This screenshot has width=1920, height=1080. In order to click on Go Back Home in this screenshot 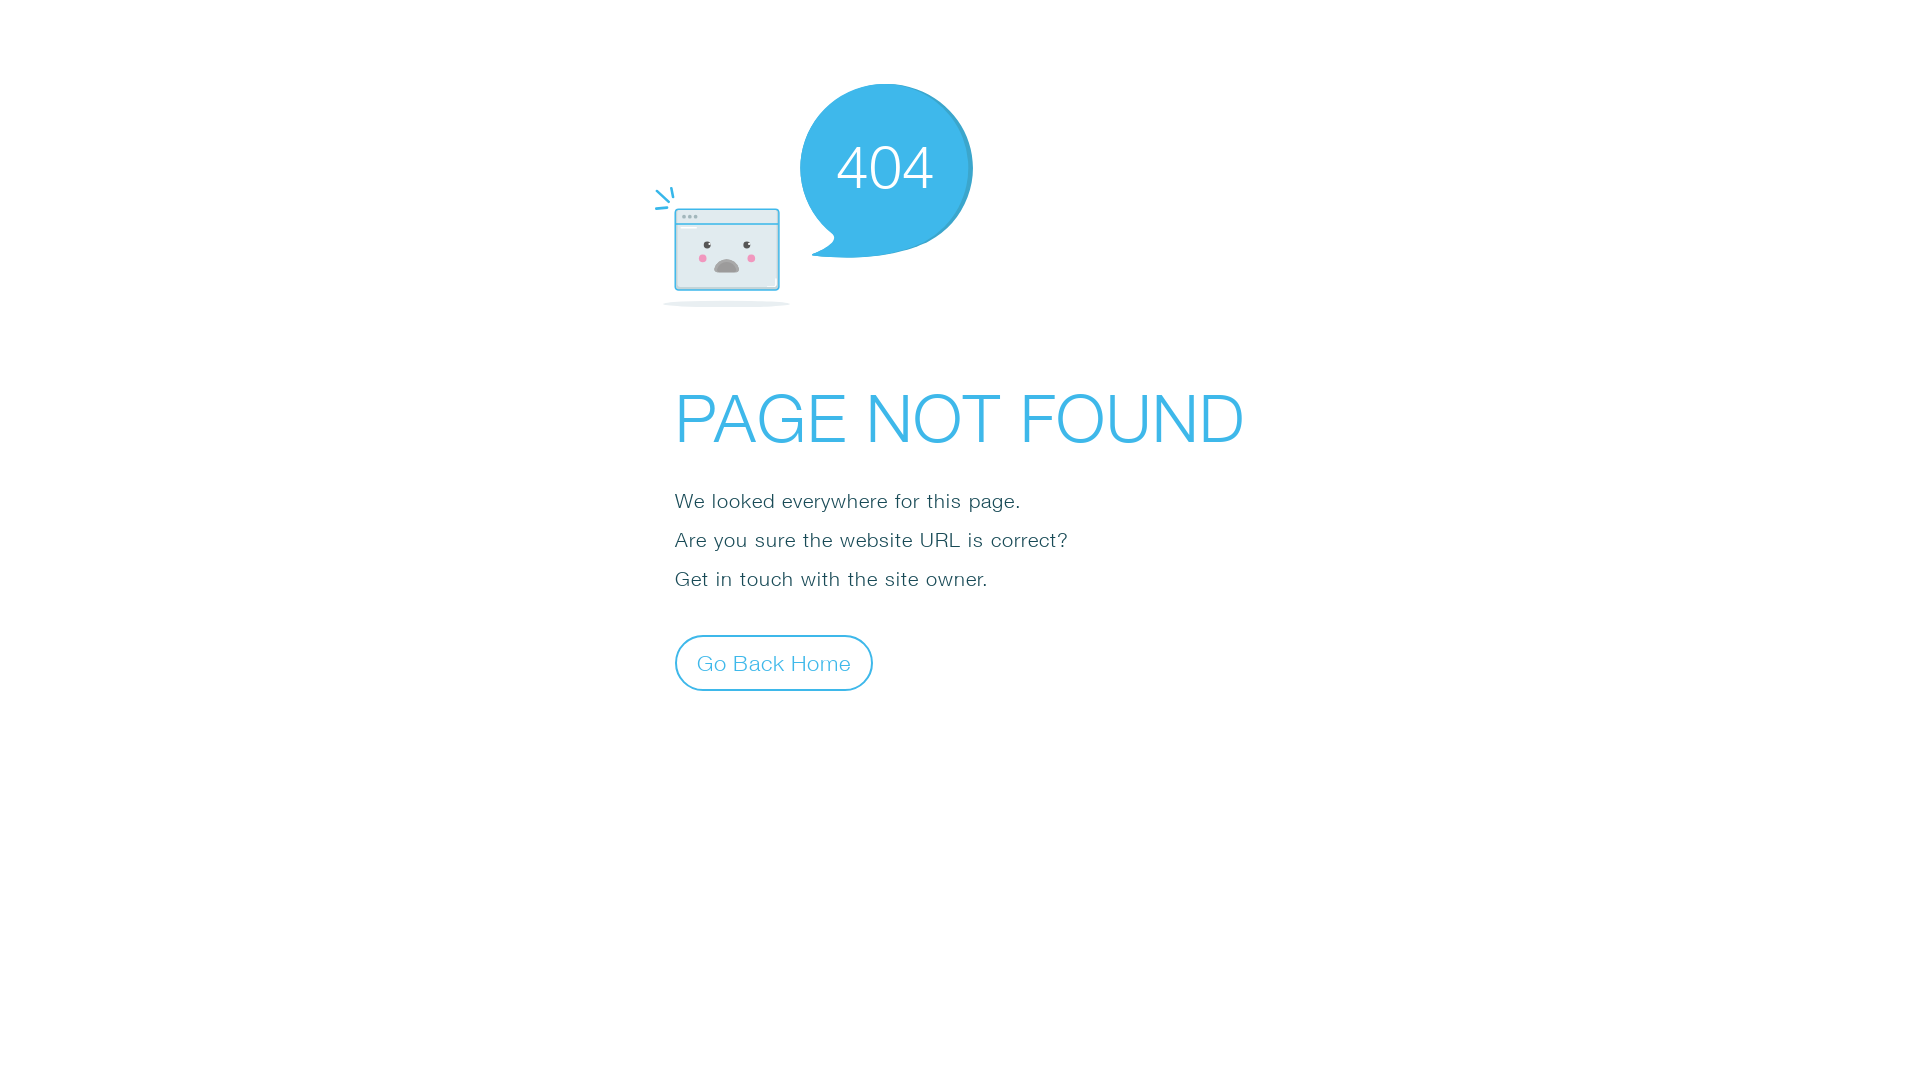, I will do `click(774, 662)`.